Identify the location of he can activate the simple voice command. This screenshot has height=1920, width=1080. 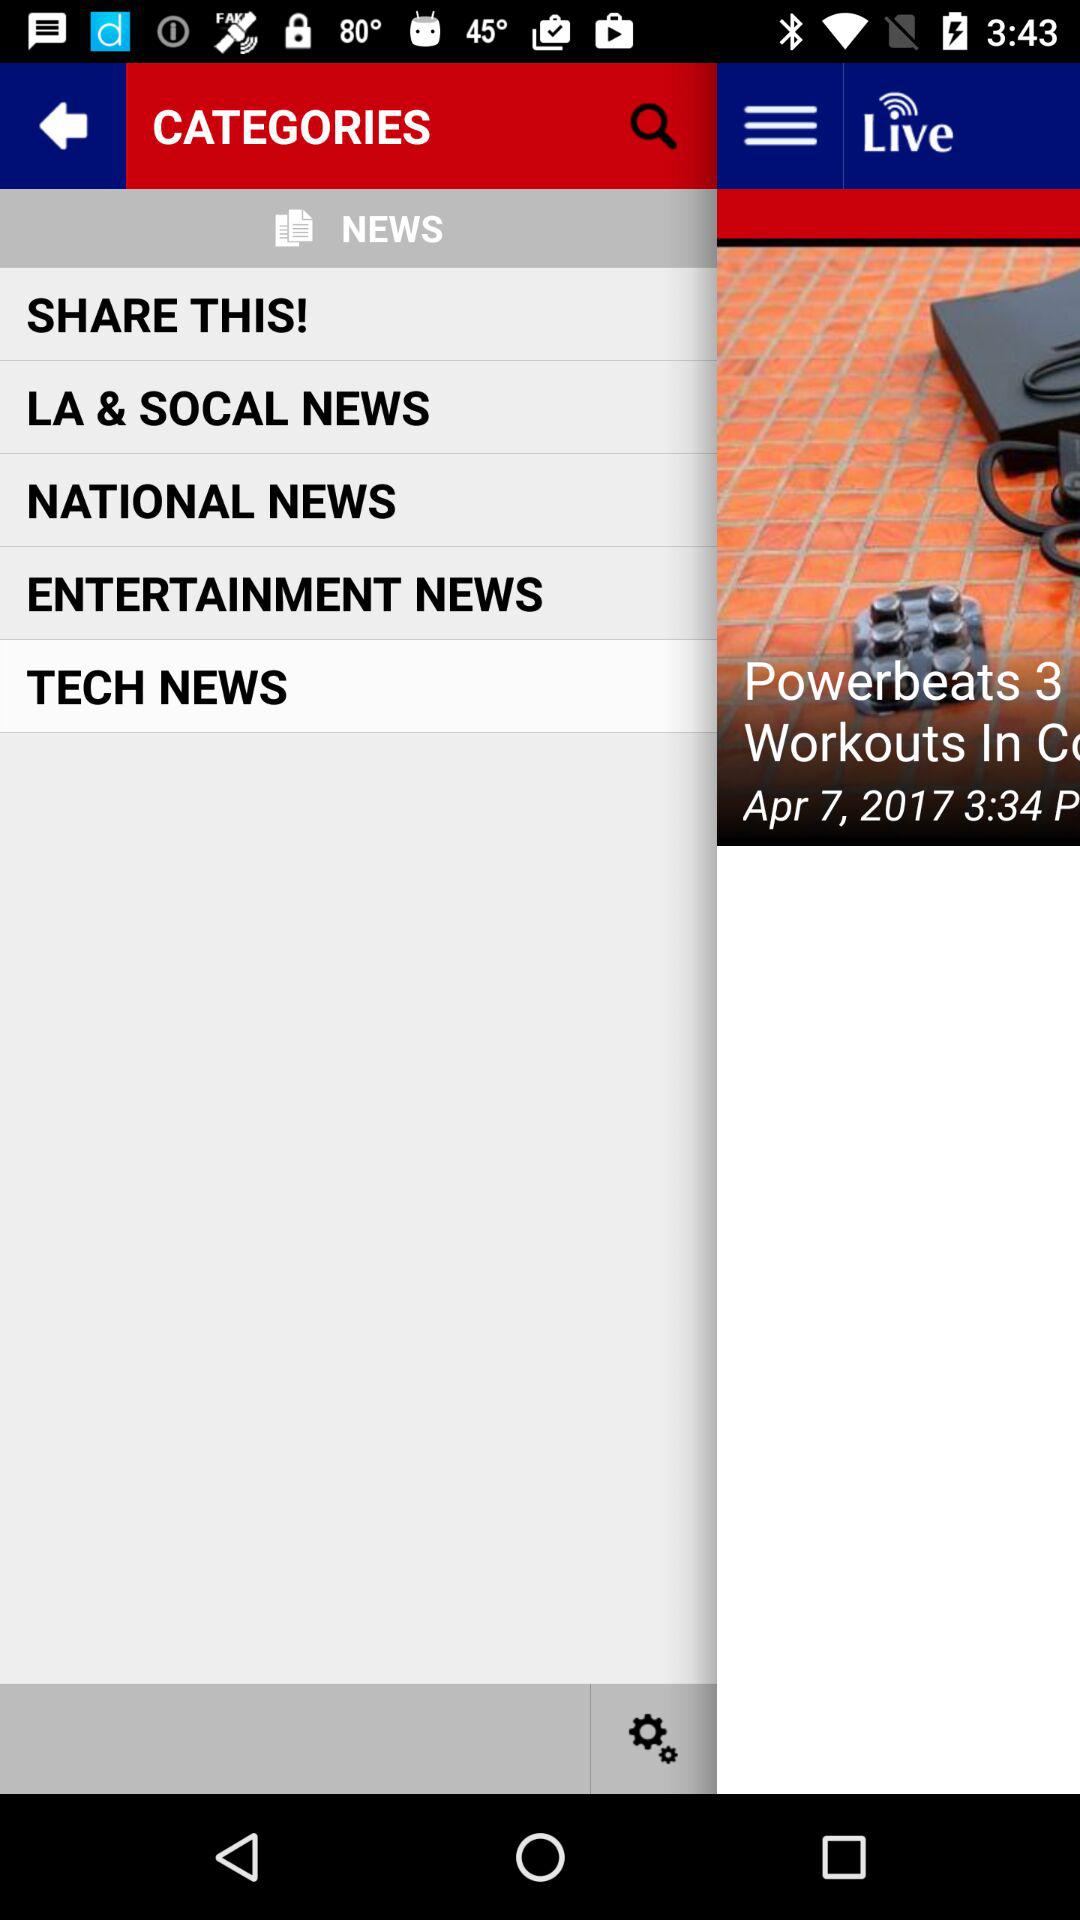
(654, 1738).